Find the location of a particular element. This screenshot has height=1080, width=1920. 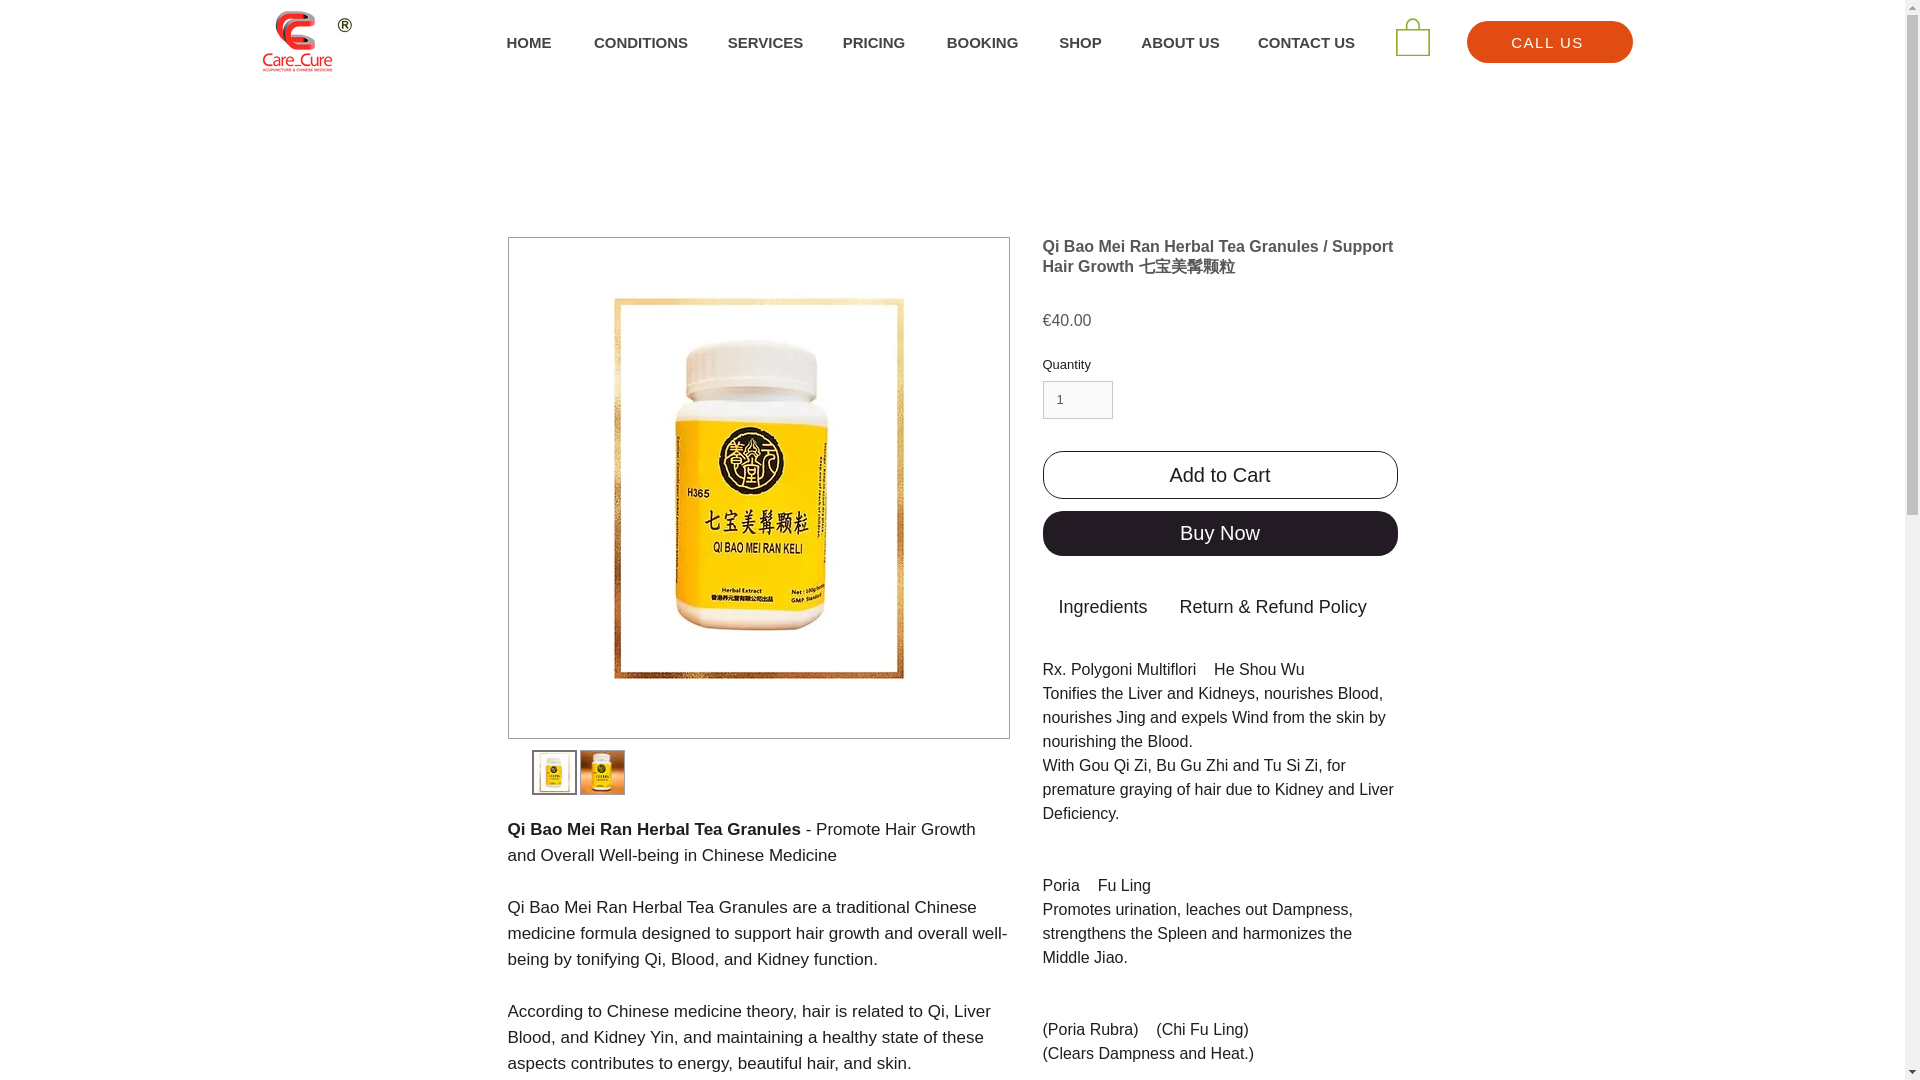

SERVICES is located at coordinates (764, 42).